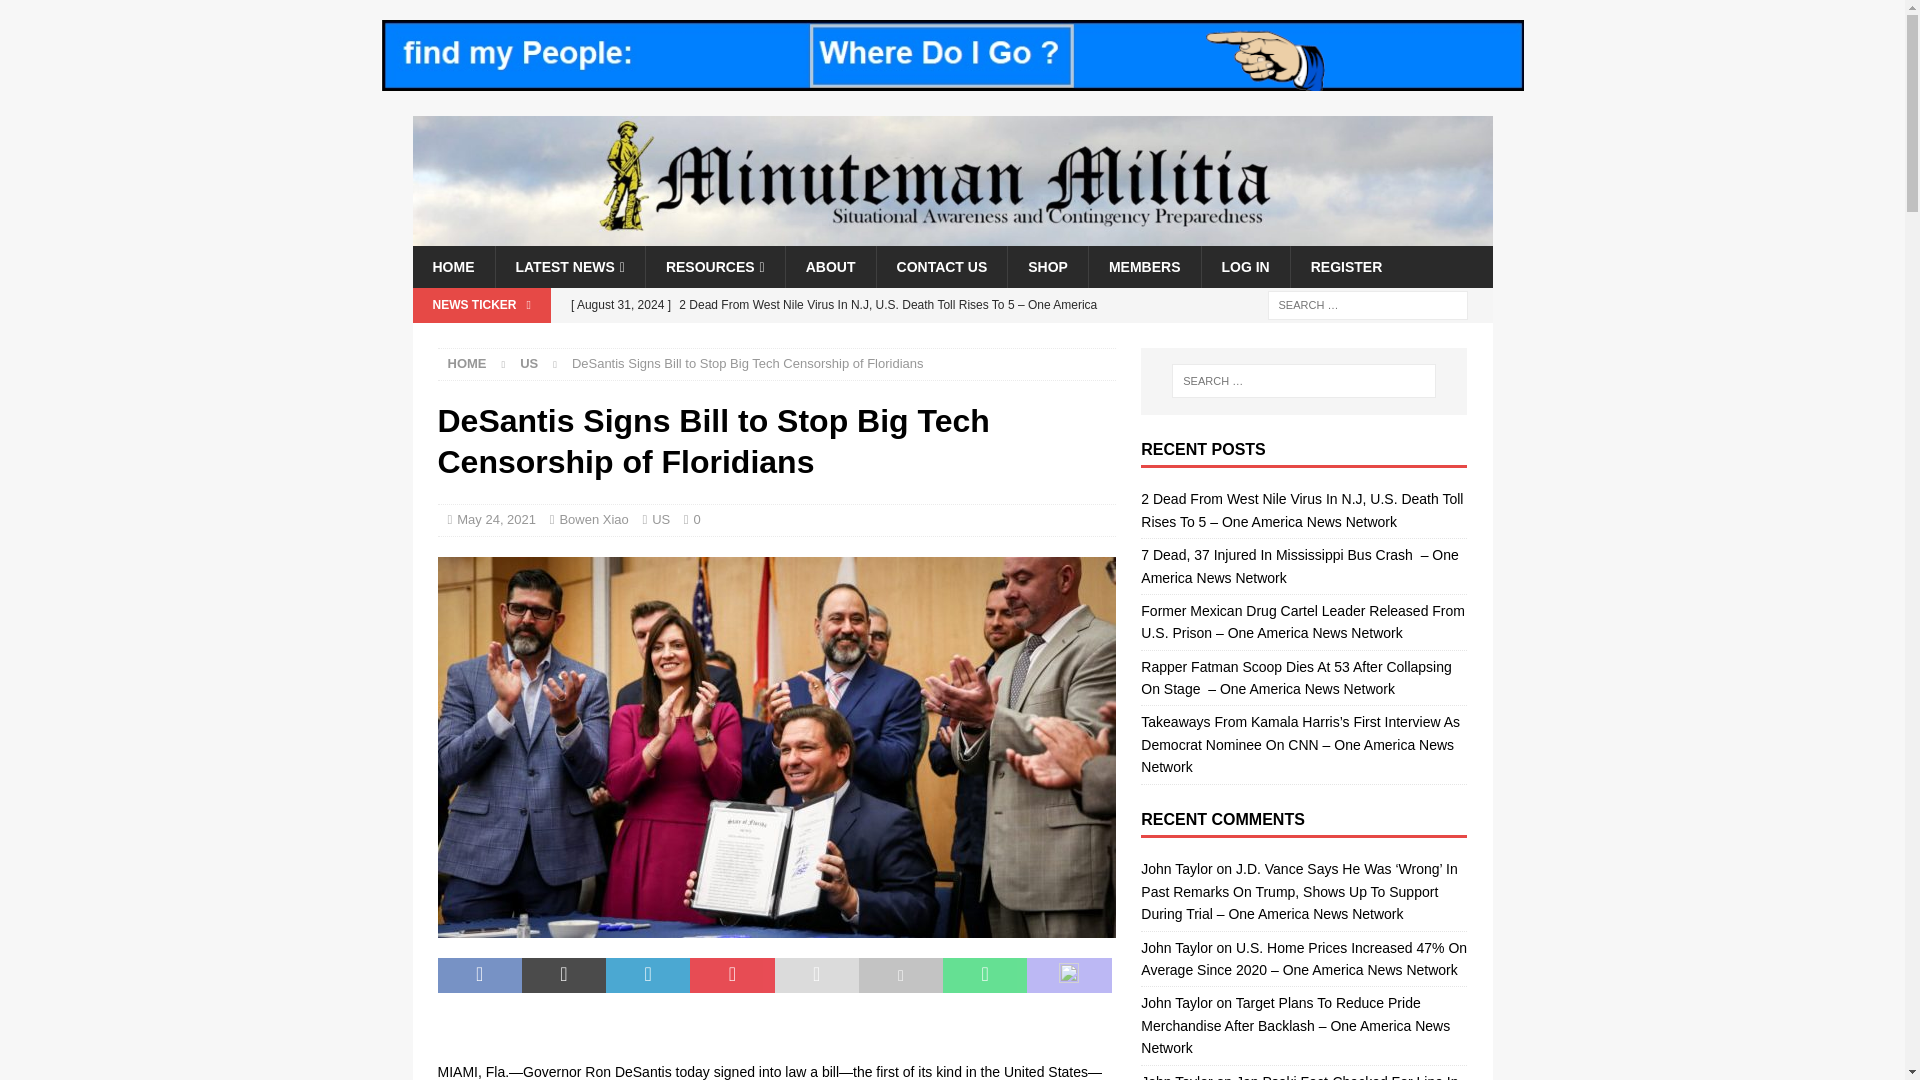  I want to click on Send this article to a friend, so click(816, 975).